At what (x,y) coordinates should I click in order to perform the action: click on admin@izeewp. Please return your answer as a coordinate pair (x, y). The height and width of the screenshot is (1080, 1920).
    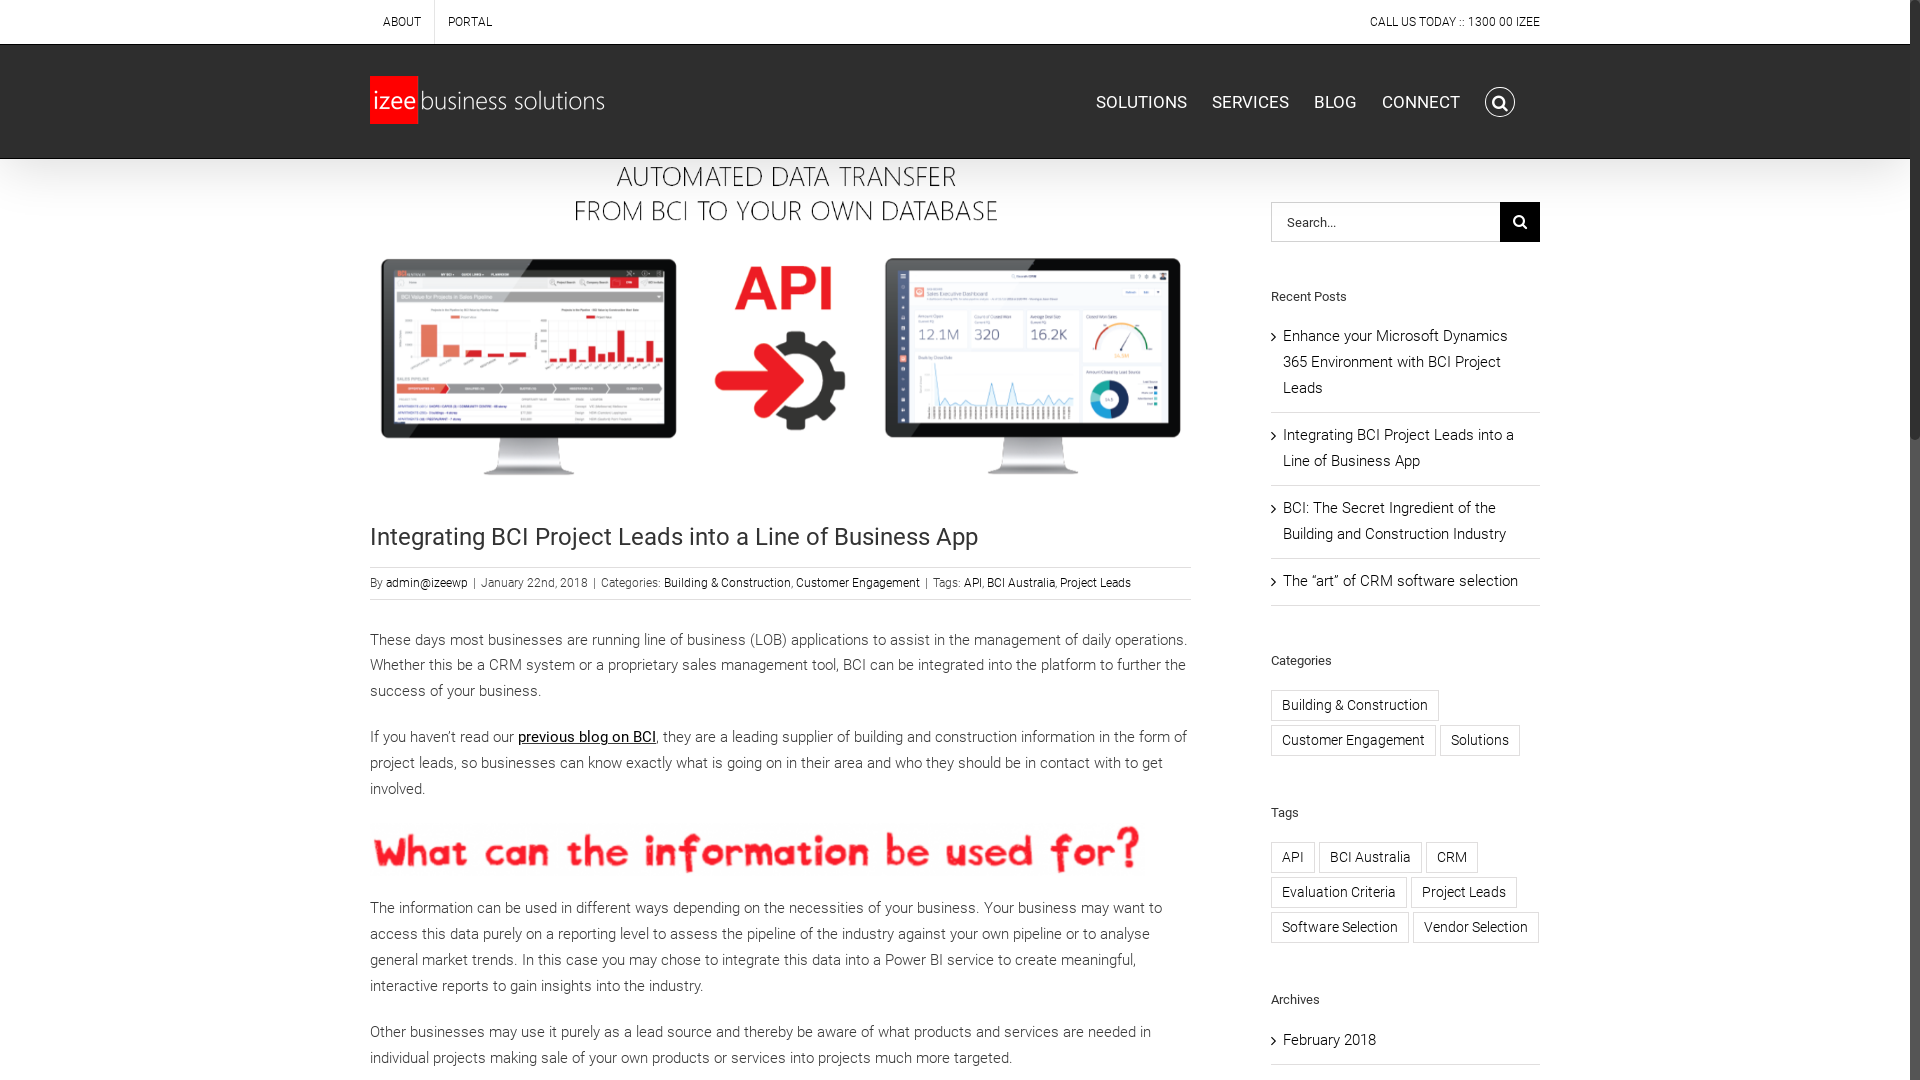
    Looking at the image, I should click on (427, 583).